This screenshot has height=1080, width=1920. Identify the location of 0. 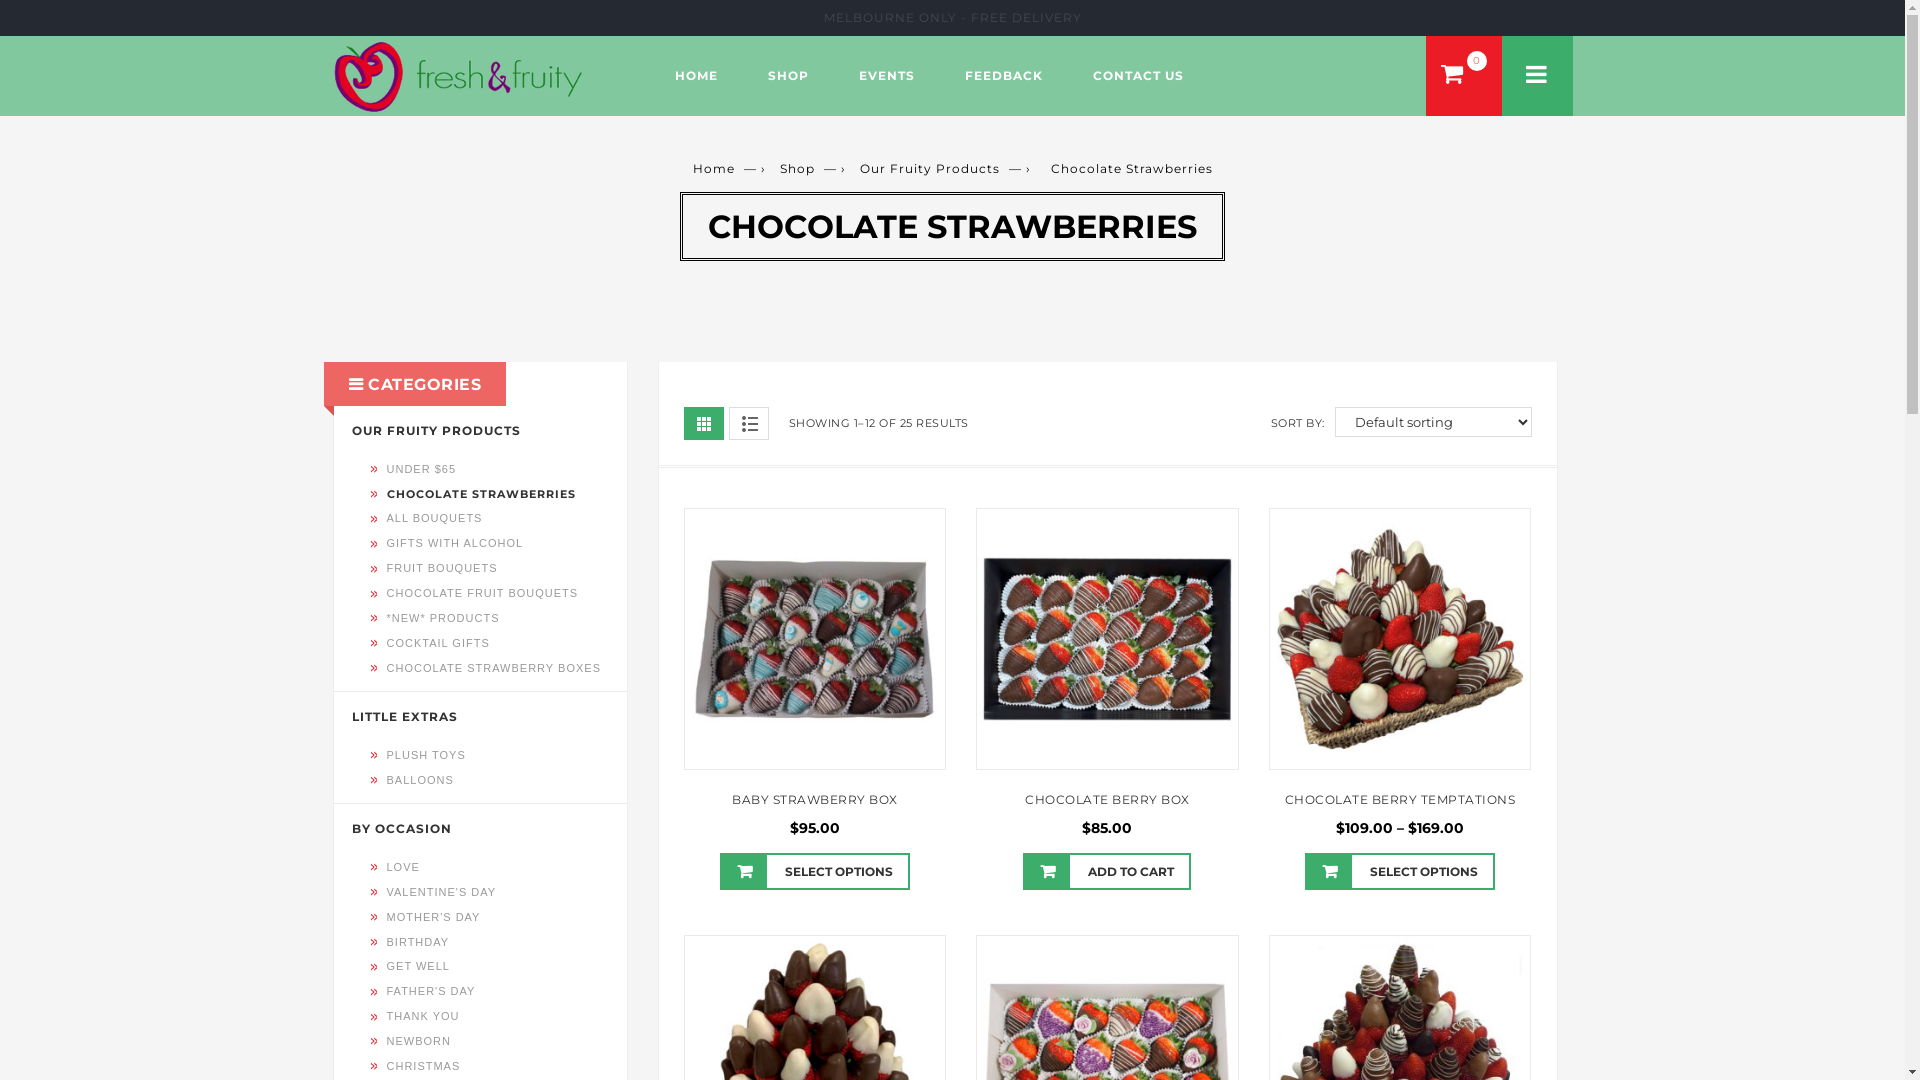
(1464, 76).